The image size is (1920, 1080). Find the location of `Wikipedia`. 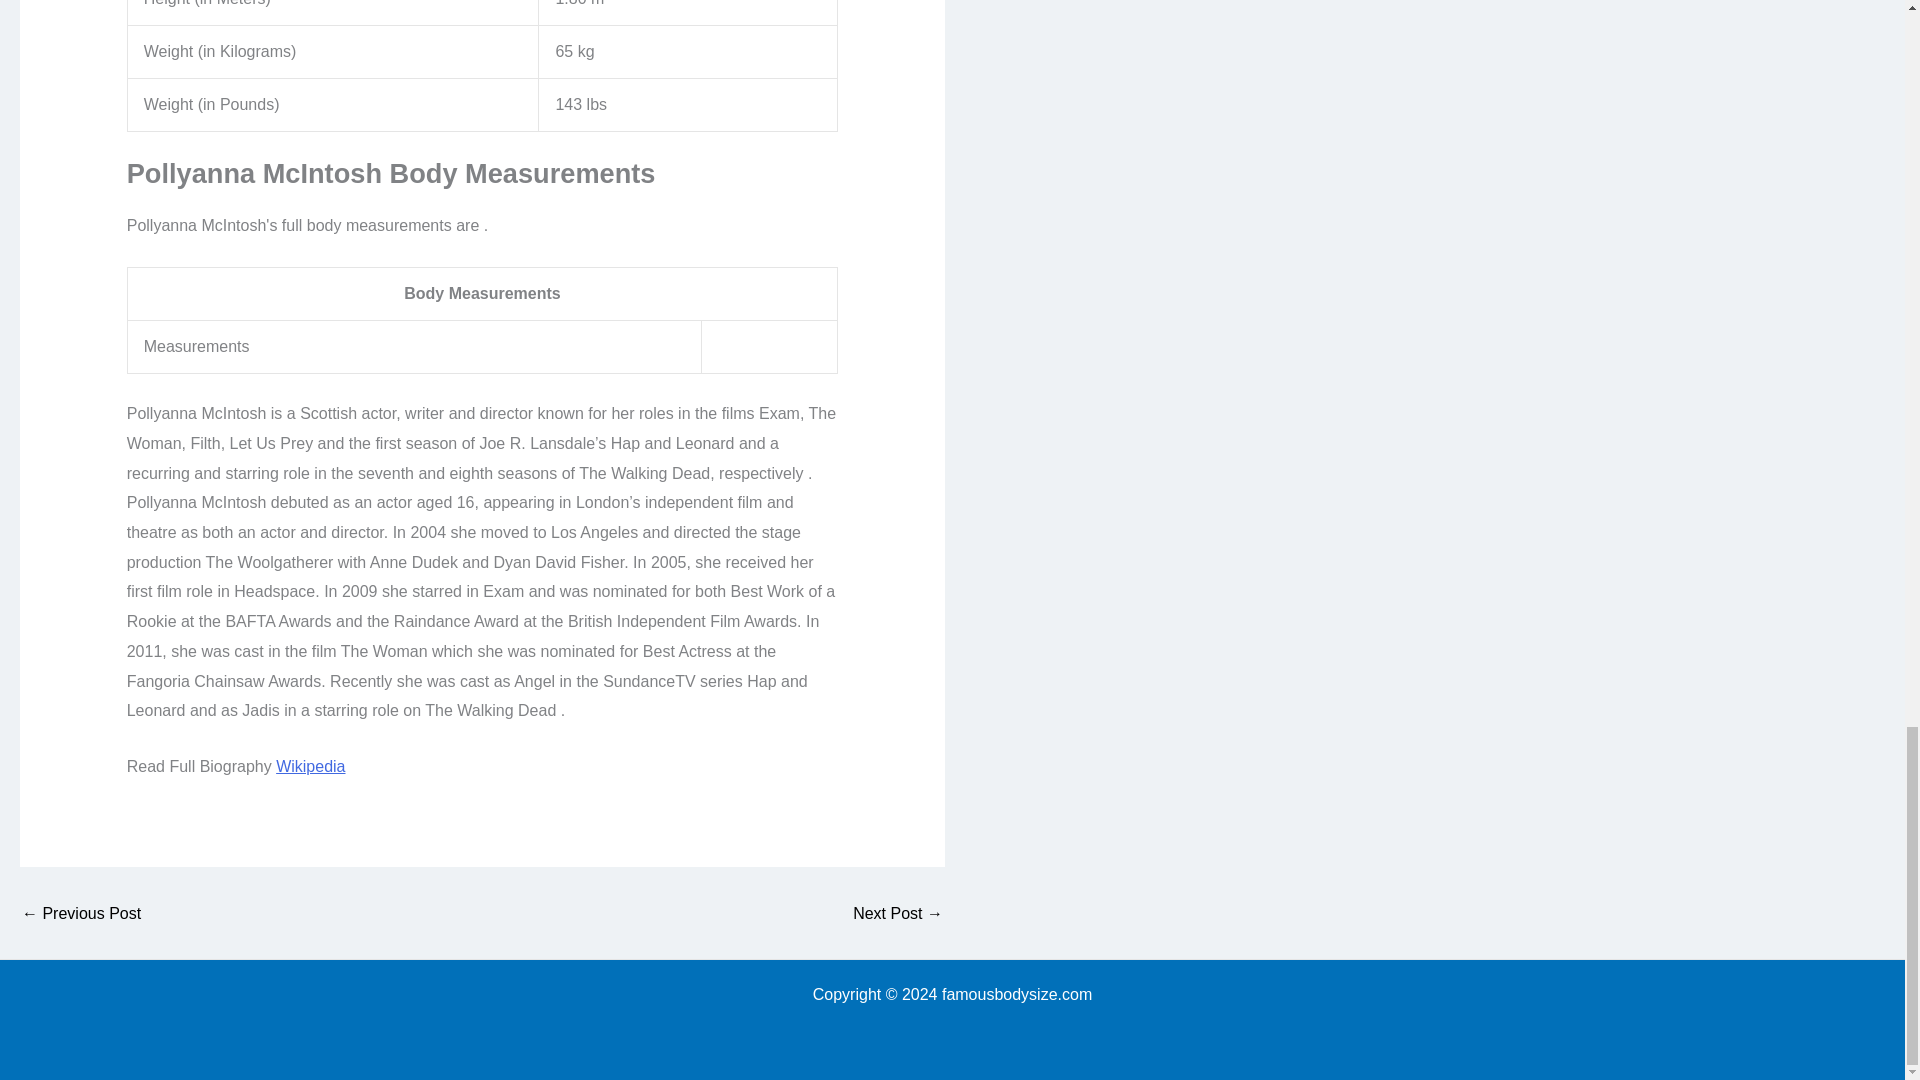

Wikipedia is located at coordinates (310, 766).